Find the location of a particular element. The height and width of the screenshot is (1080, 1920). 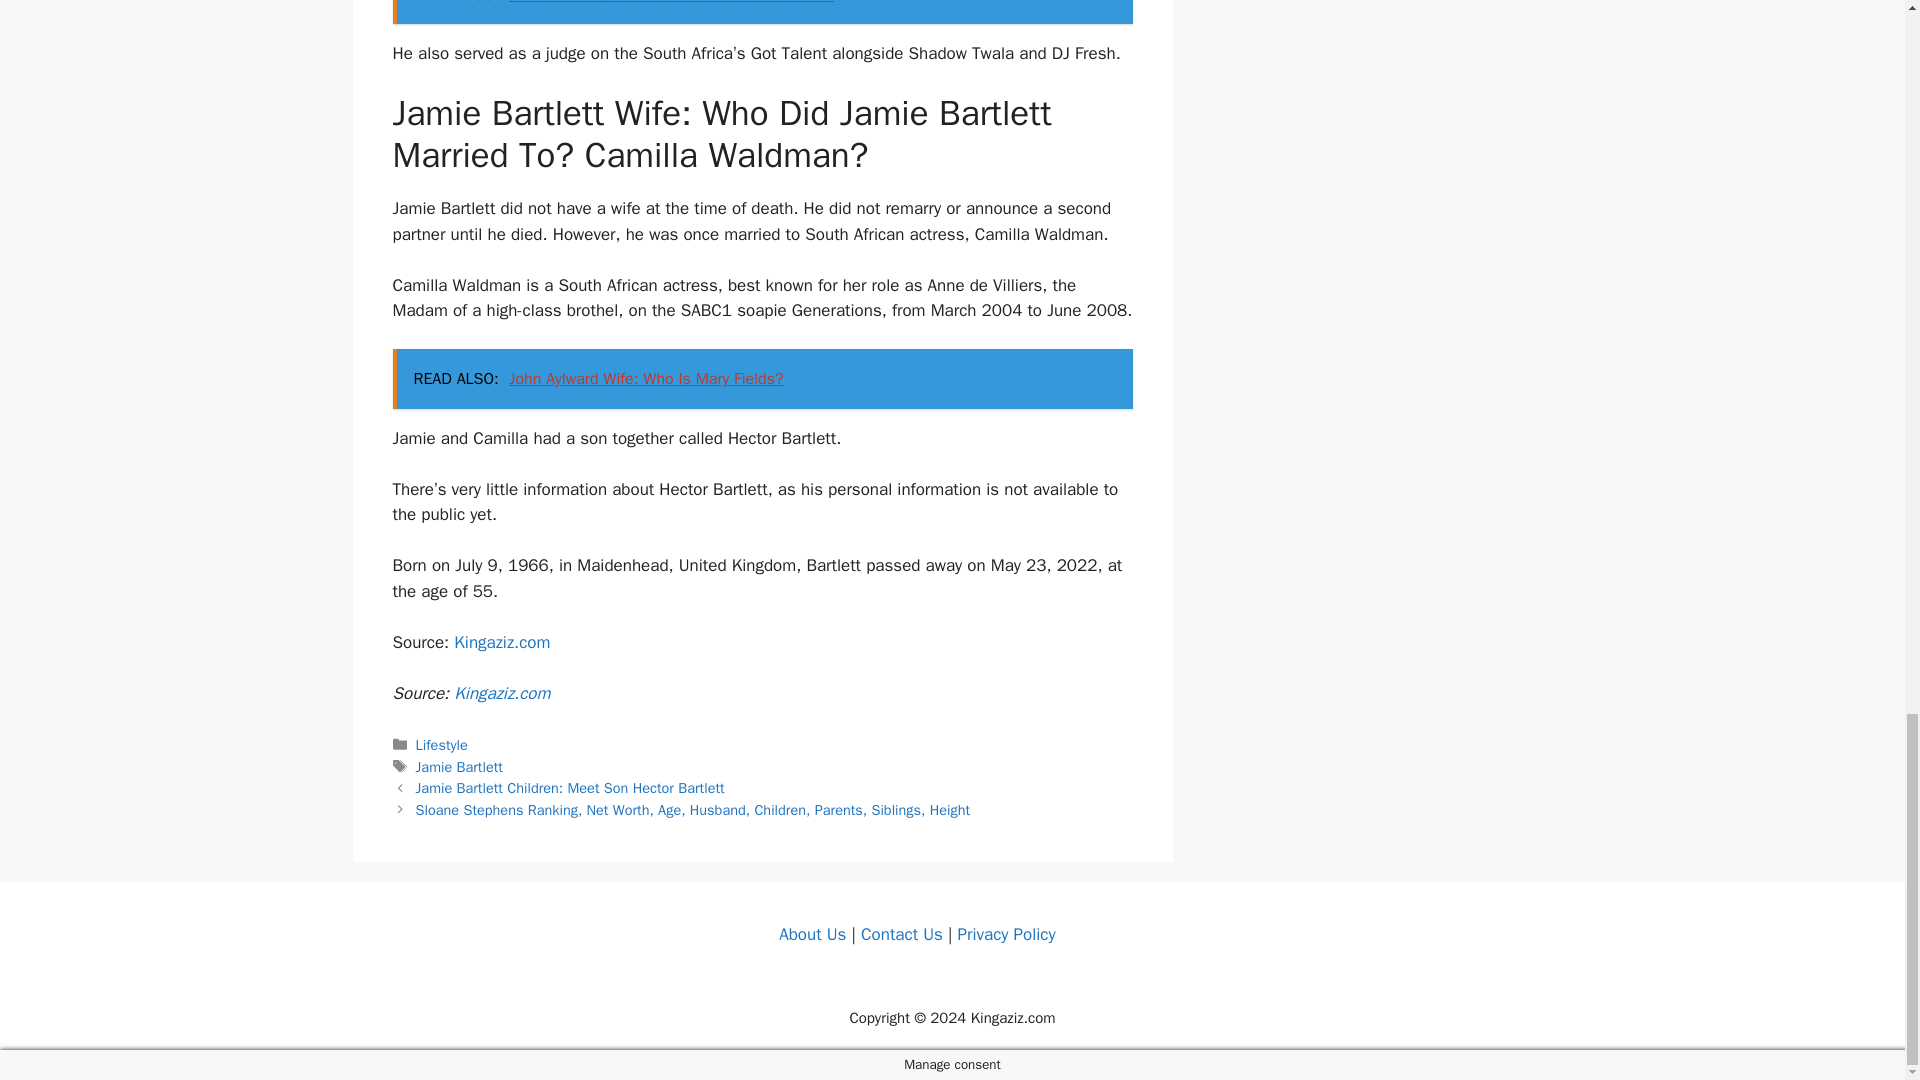

About Us is located at coordinates (812, 934).